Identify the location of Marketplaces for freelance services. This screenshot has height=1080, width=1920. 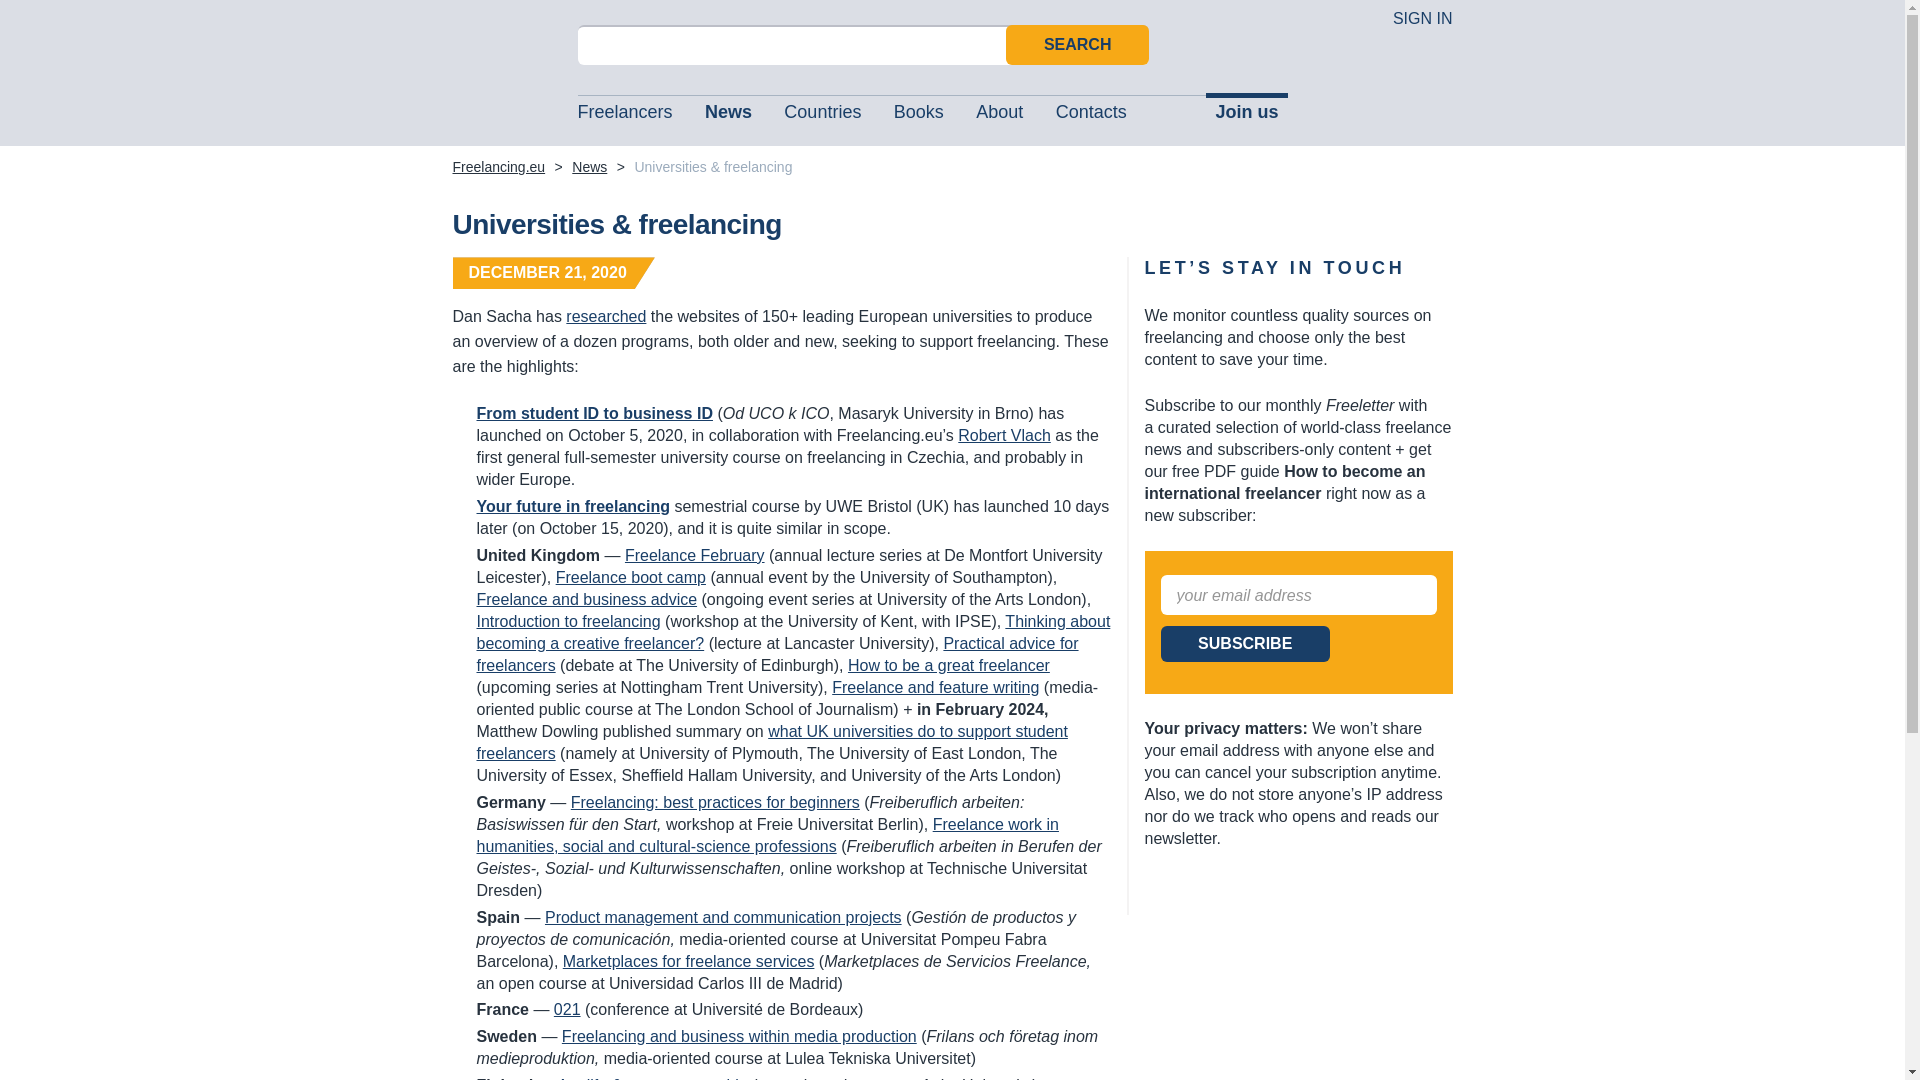
(688, 960).